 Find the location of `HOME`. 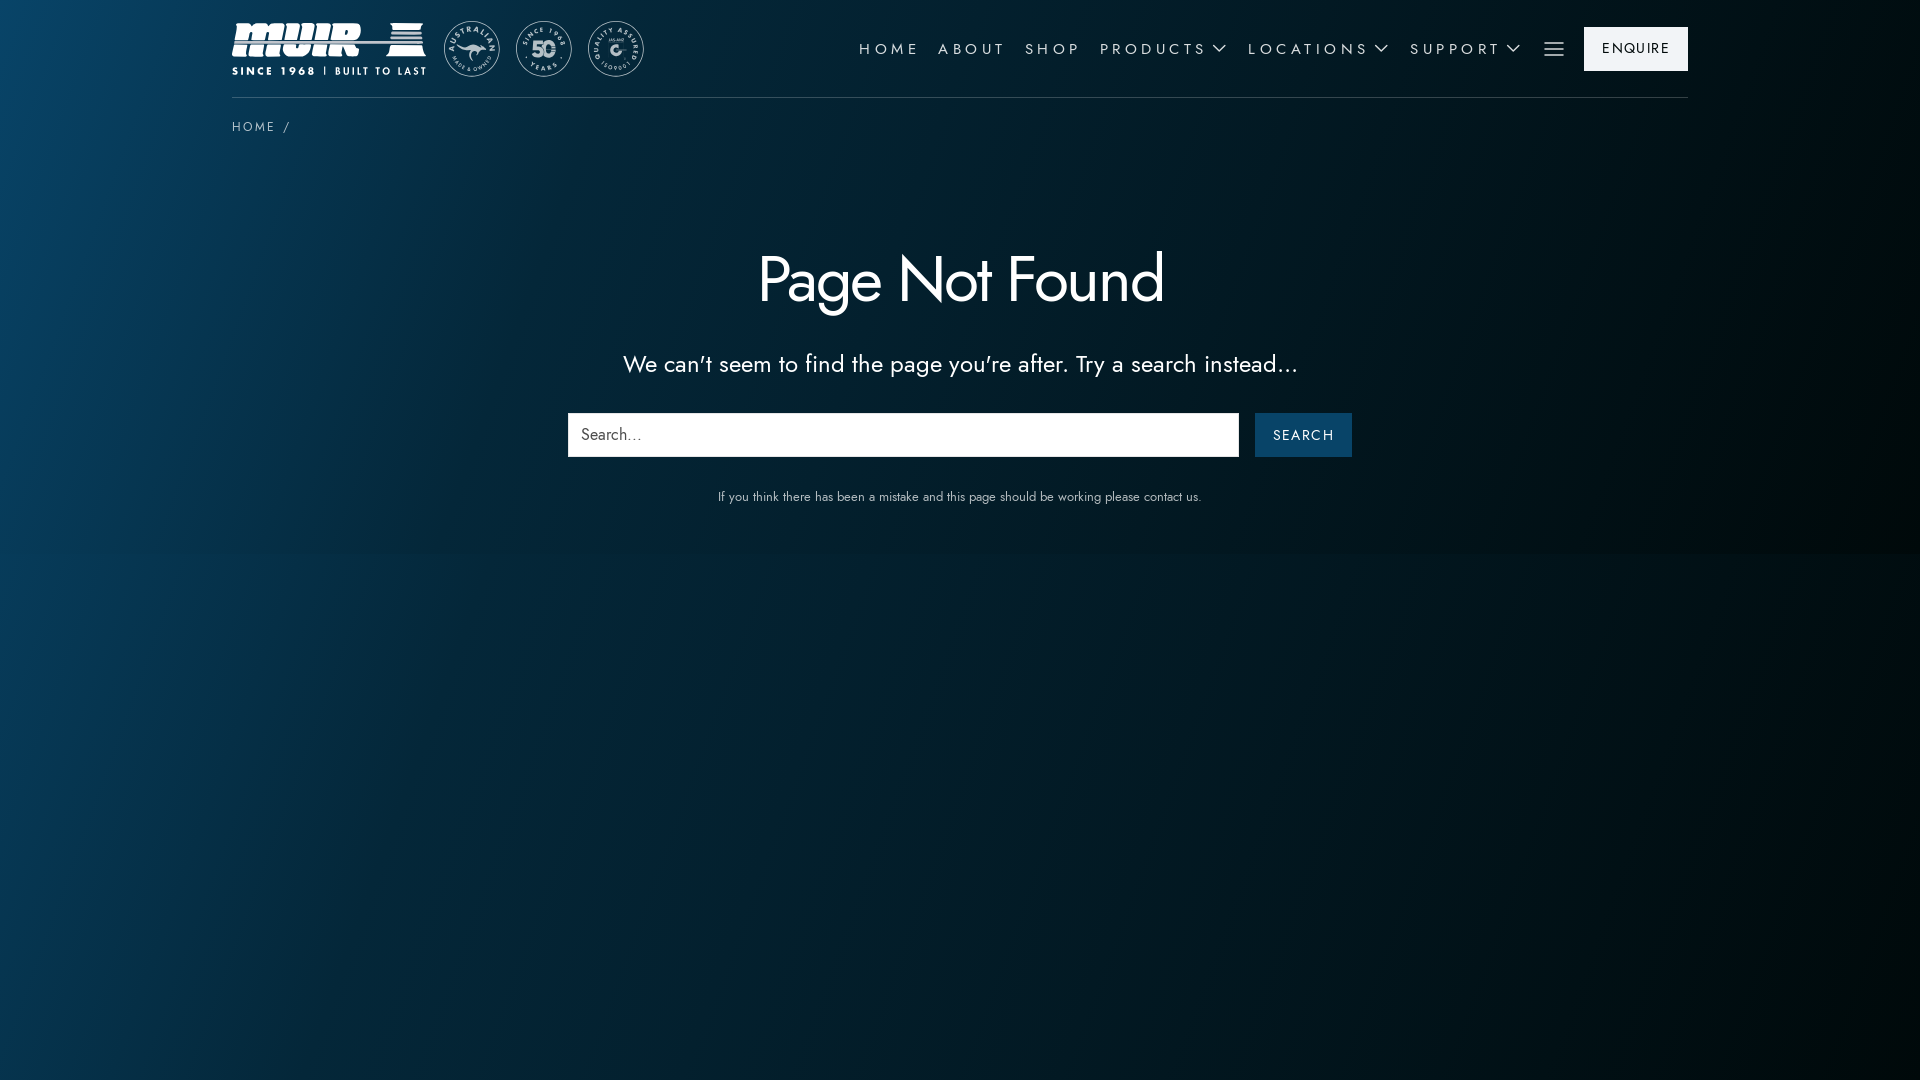

HOME is located at coordinates (890, 49).